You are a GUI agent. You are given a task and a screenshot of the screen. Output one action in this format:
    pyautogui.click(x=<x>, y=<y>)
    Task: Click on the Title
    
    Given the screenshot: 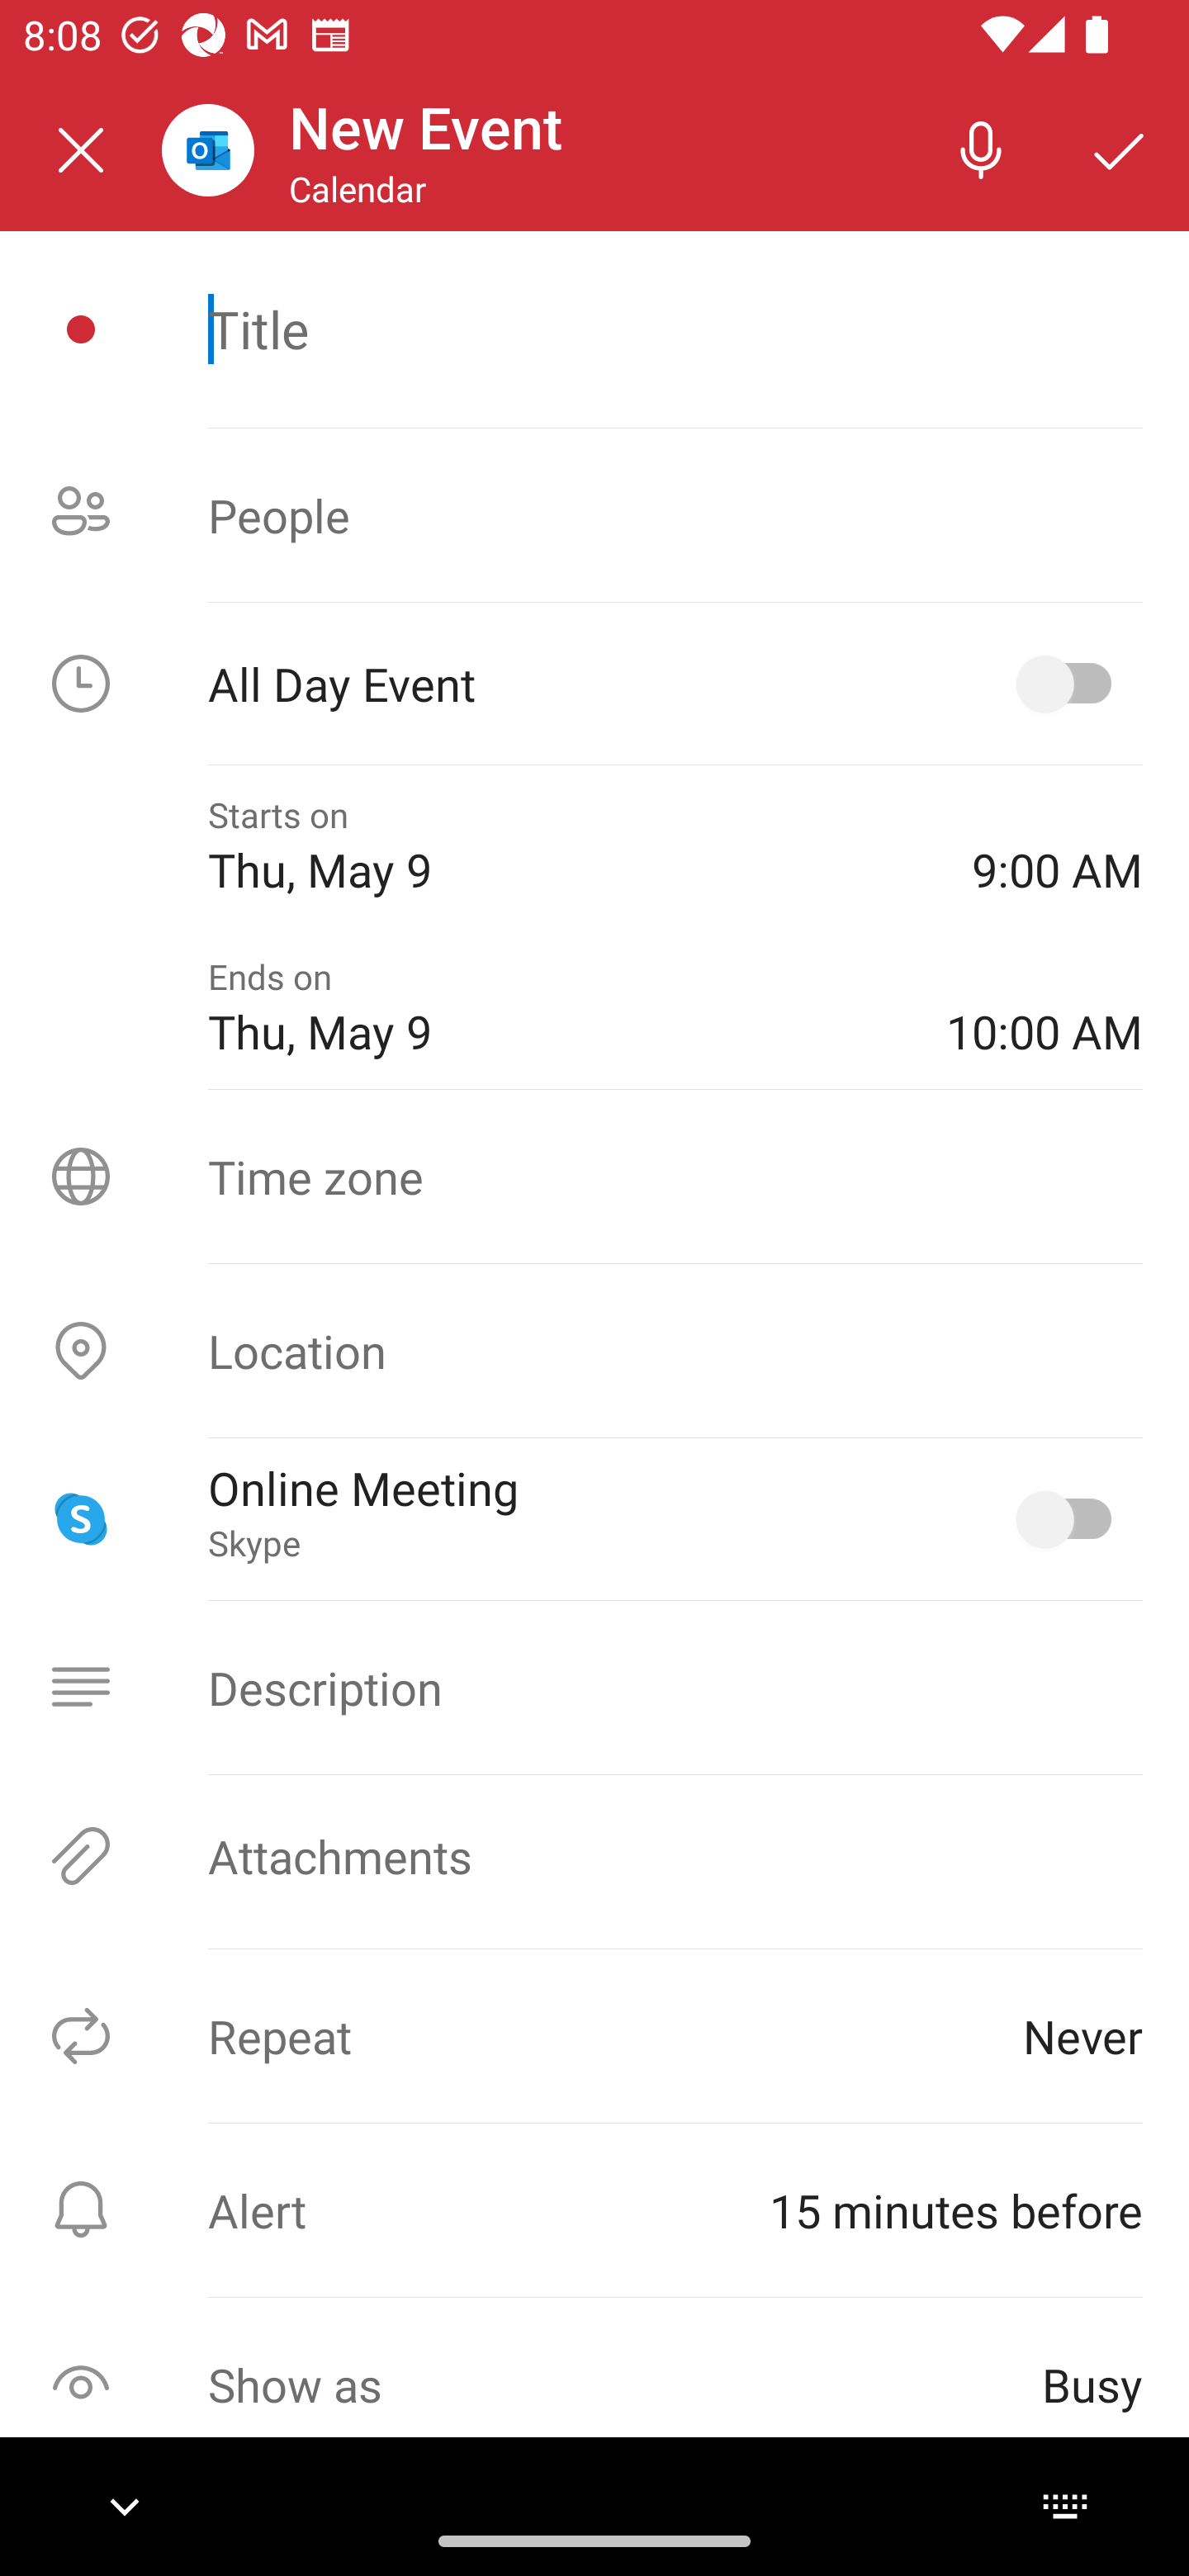 What is the action you would take?
    pyautogui.click(x=675, y=329)
    